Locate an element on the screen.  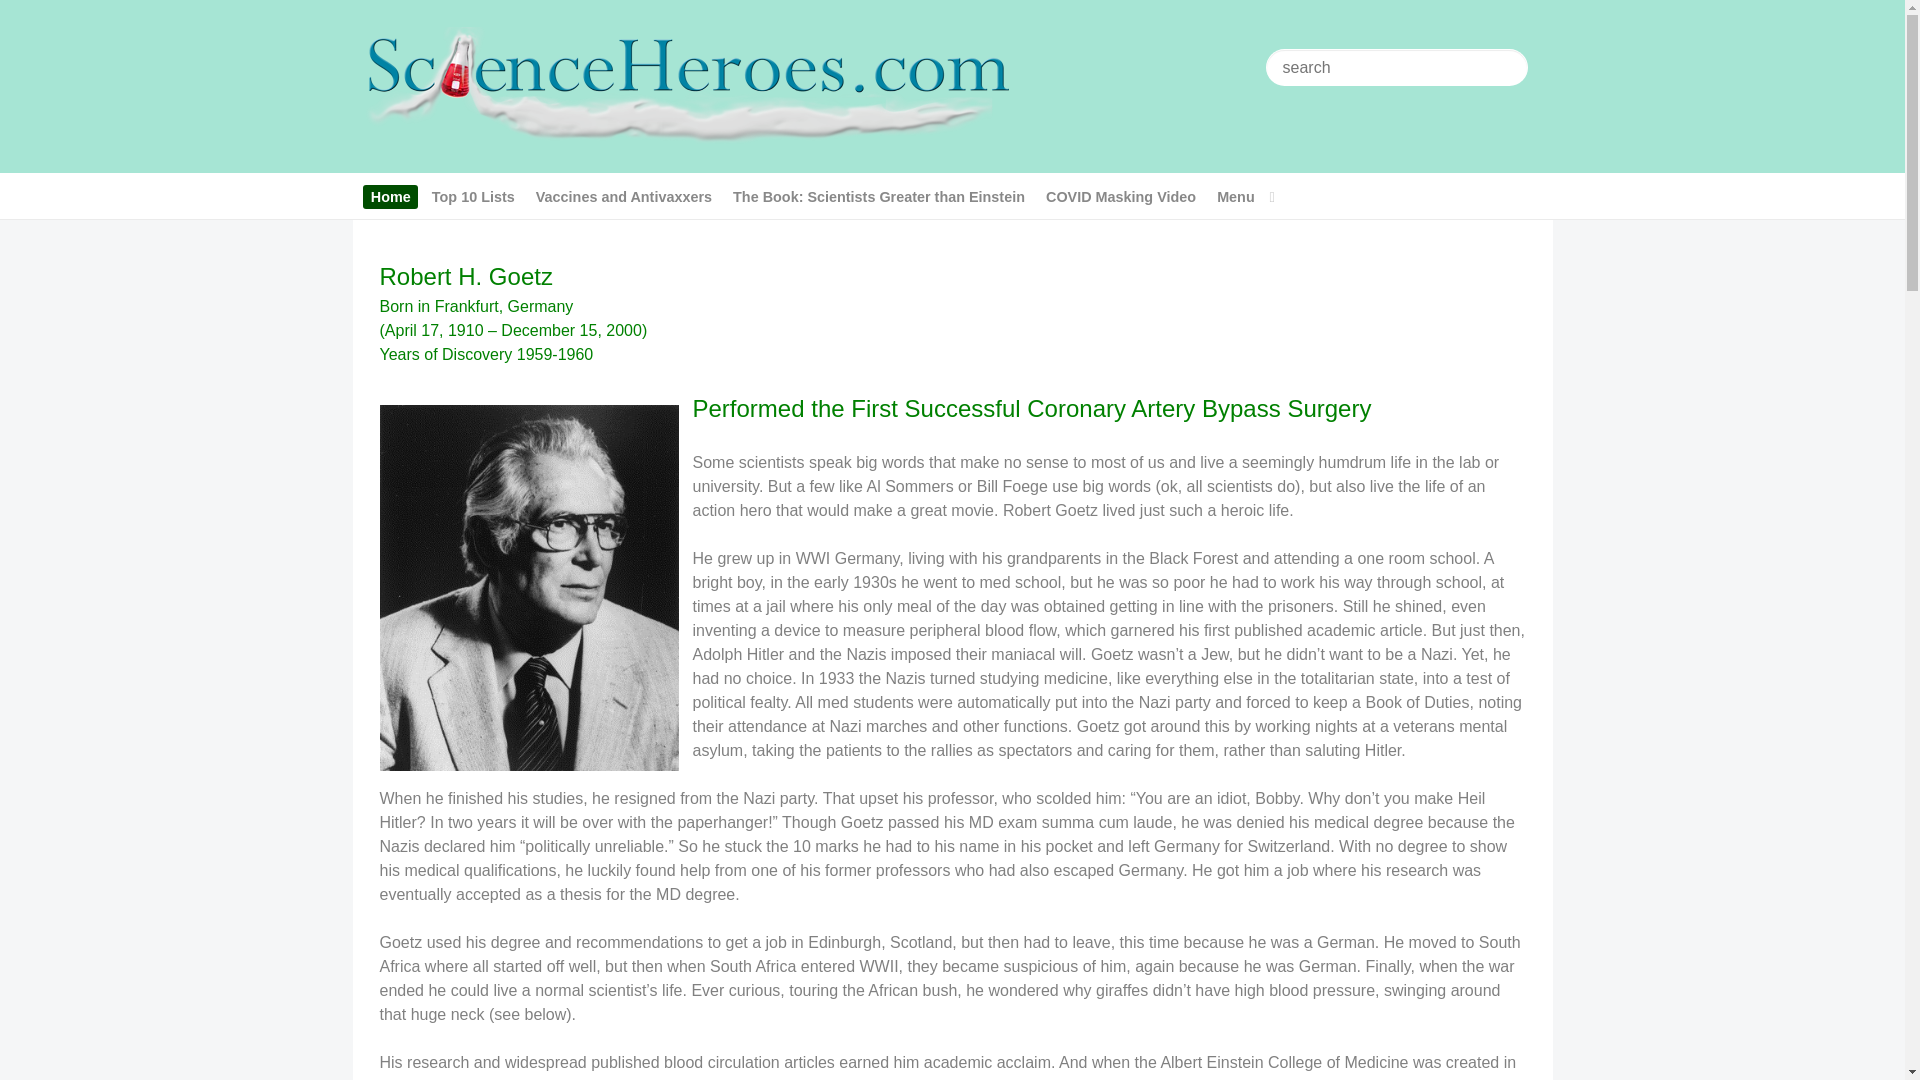
Vaccines and Antivaxxers is located at coordinates (623, 196).